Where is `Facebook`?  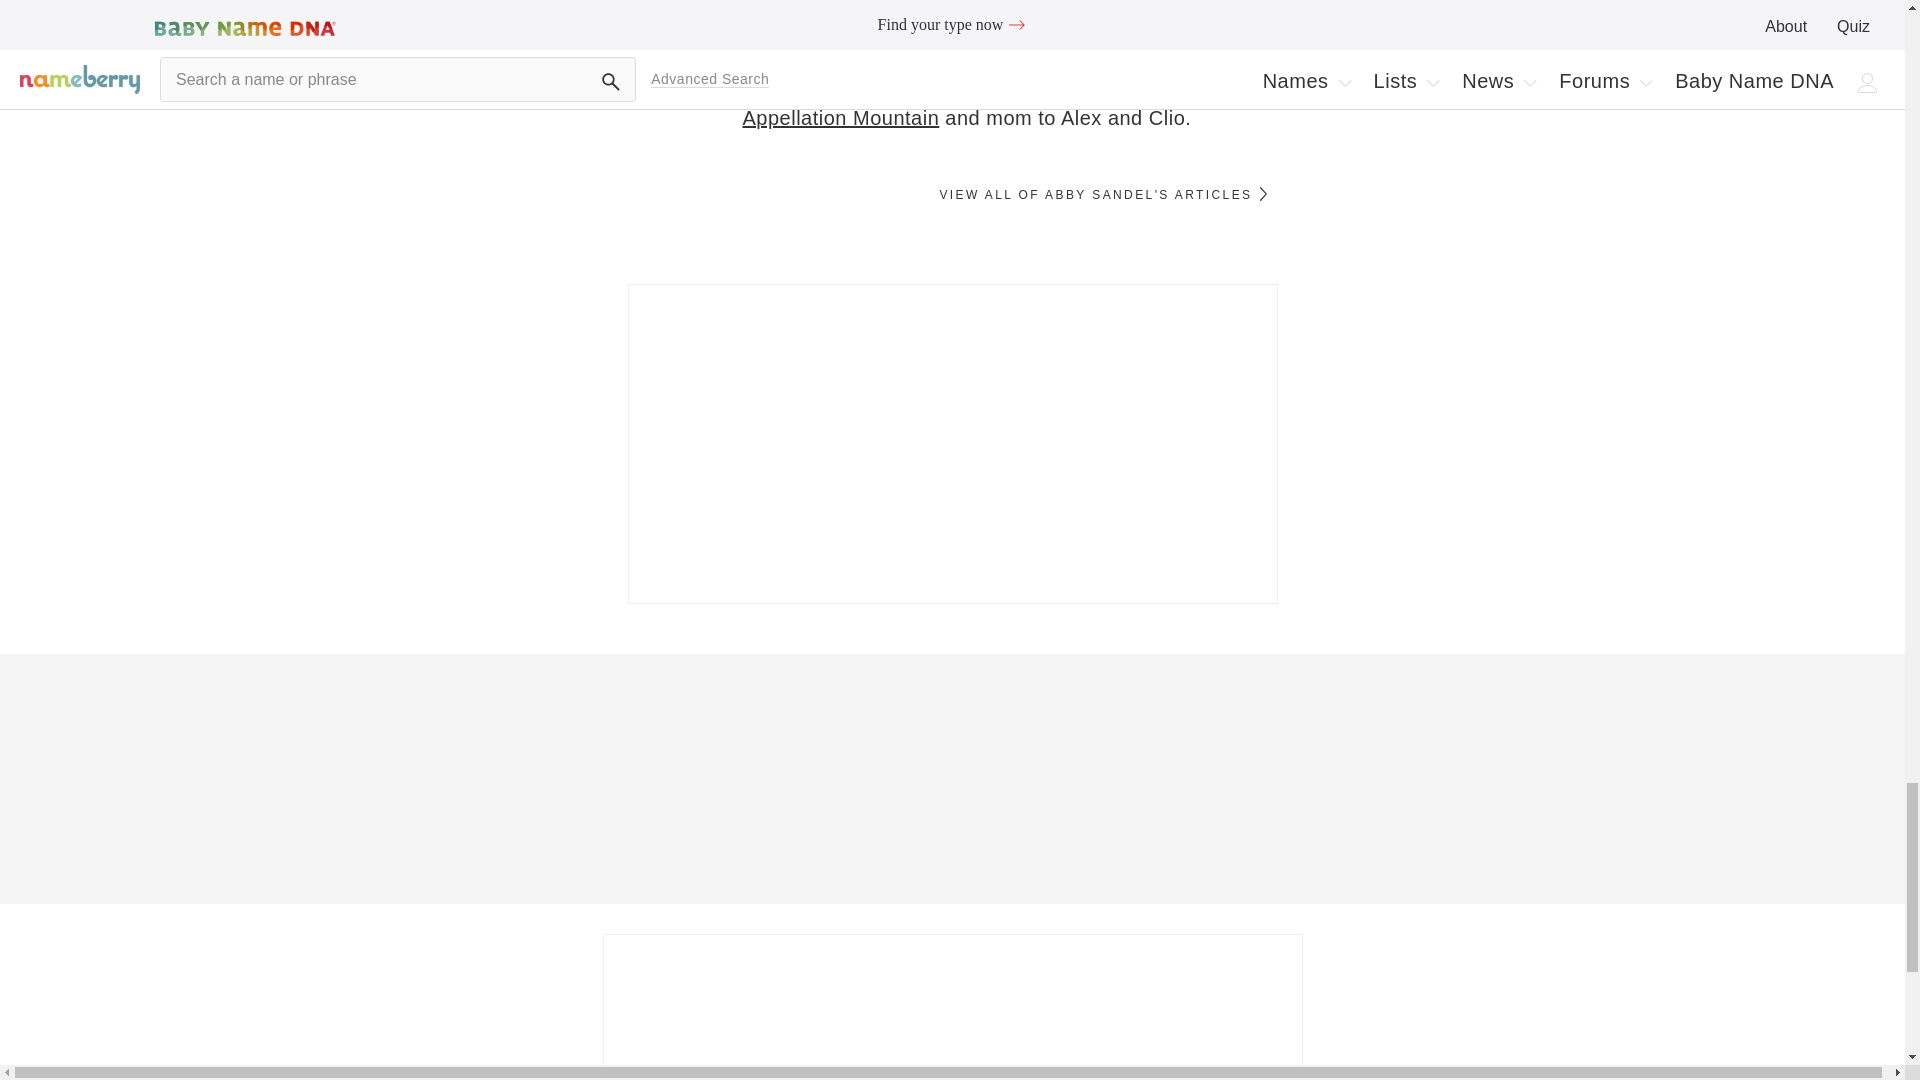 Facebook is located at coordinates (766, 3).